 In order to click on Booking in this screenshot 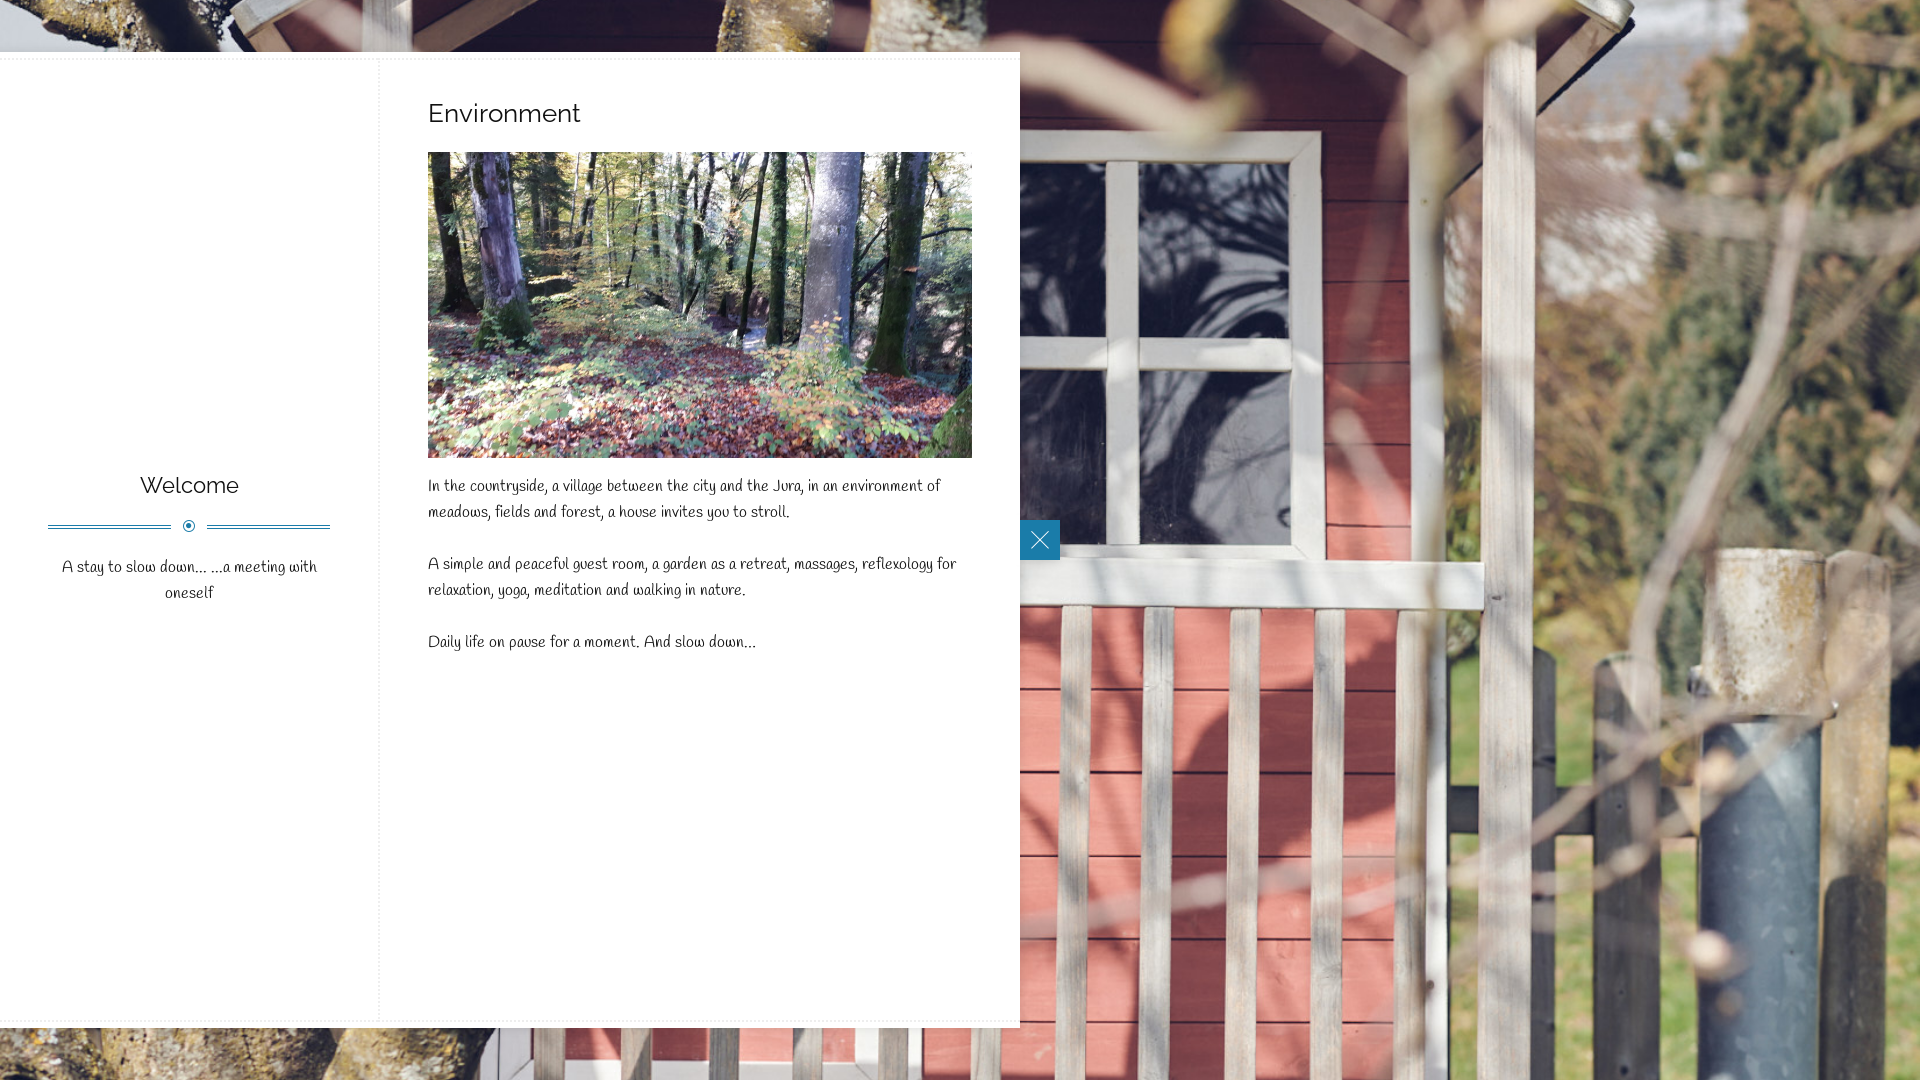, I will do `click(645, 755)`.